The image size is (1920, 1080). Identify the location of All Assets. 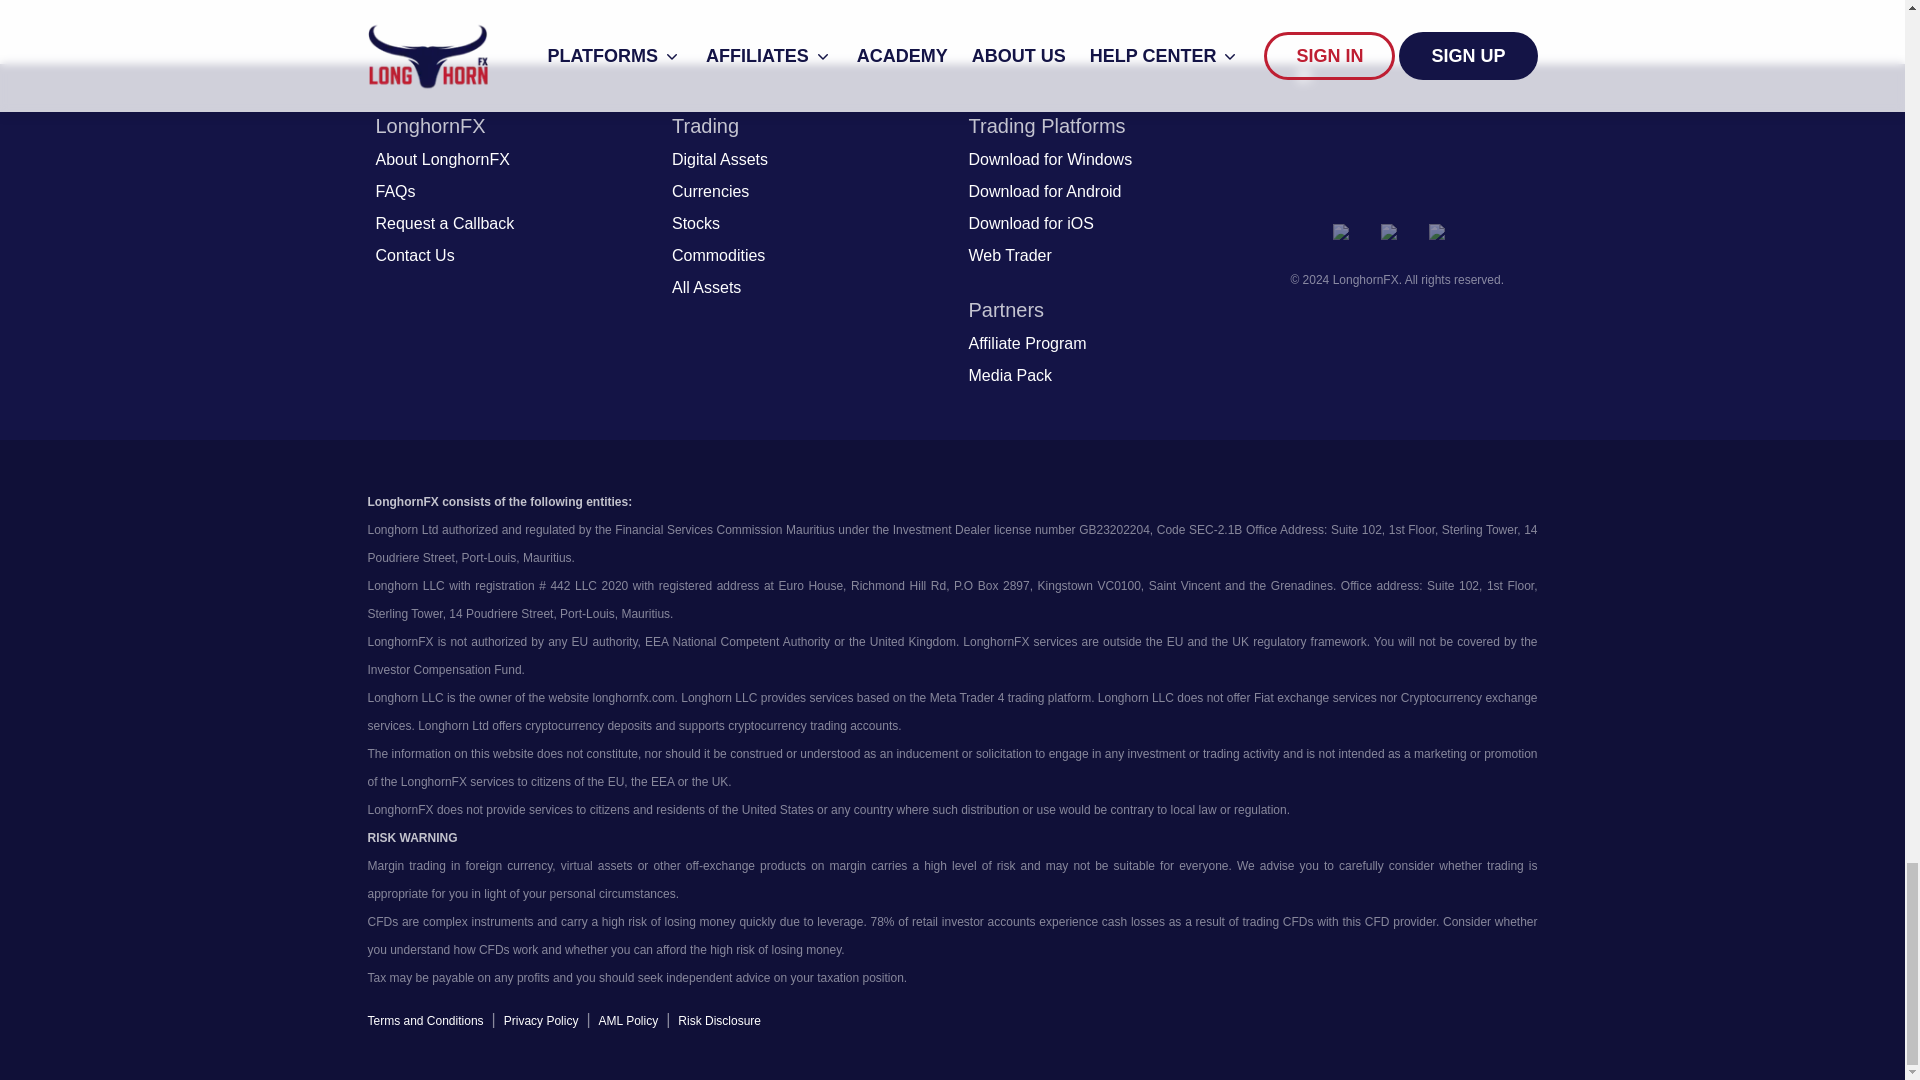
(706, 288).